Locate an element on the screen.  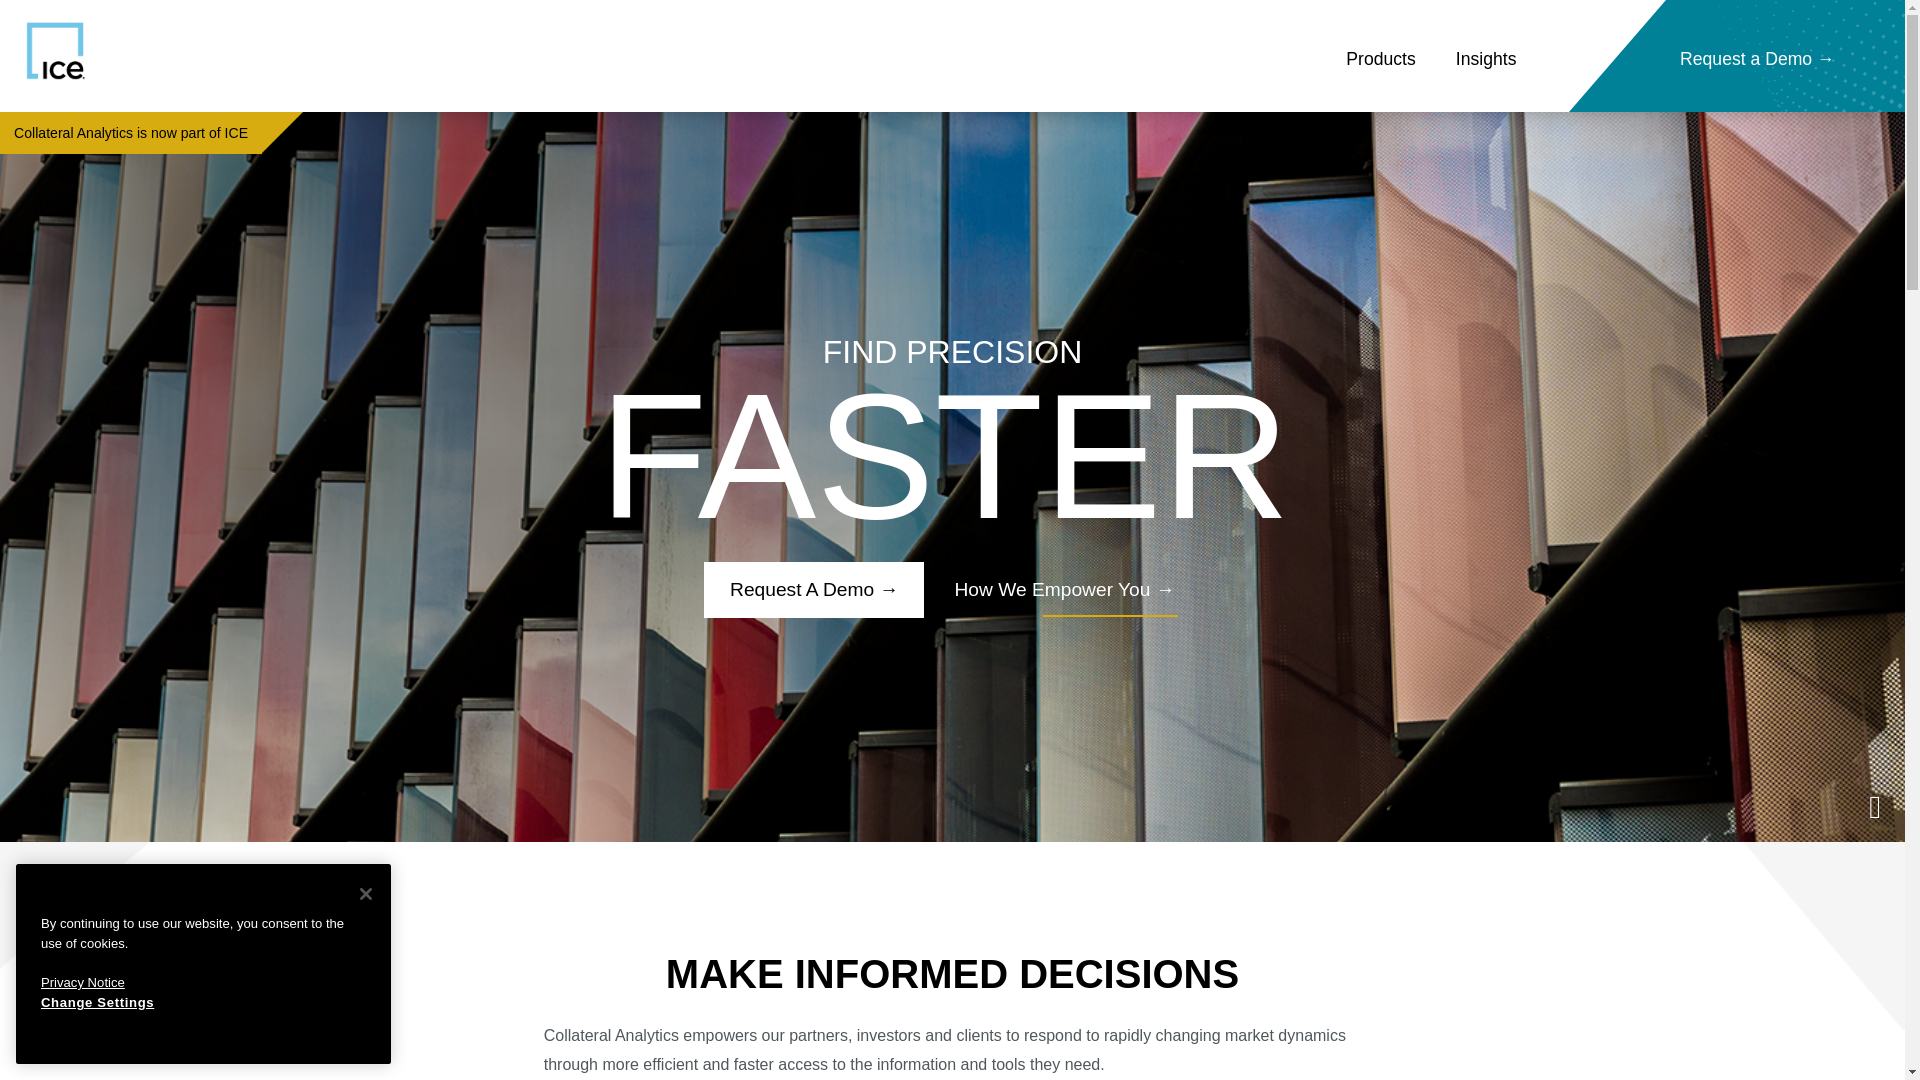
Pause Slider is located at coordinates (952, 808).